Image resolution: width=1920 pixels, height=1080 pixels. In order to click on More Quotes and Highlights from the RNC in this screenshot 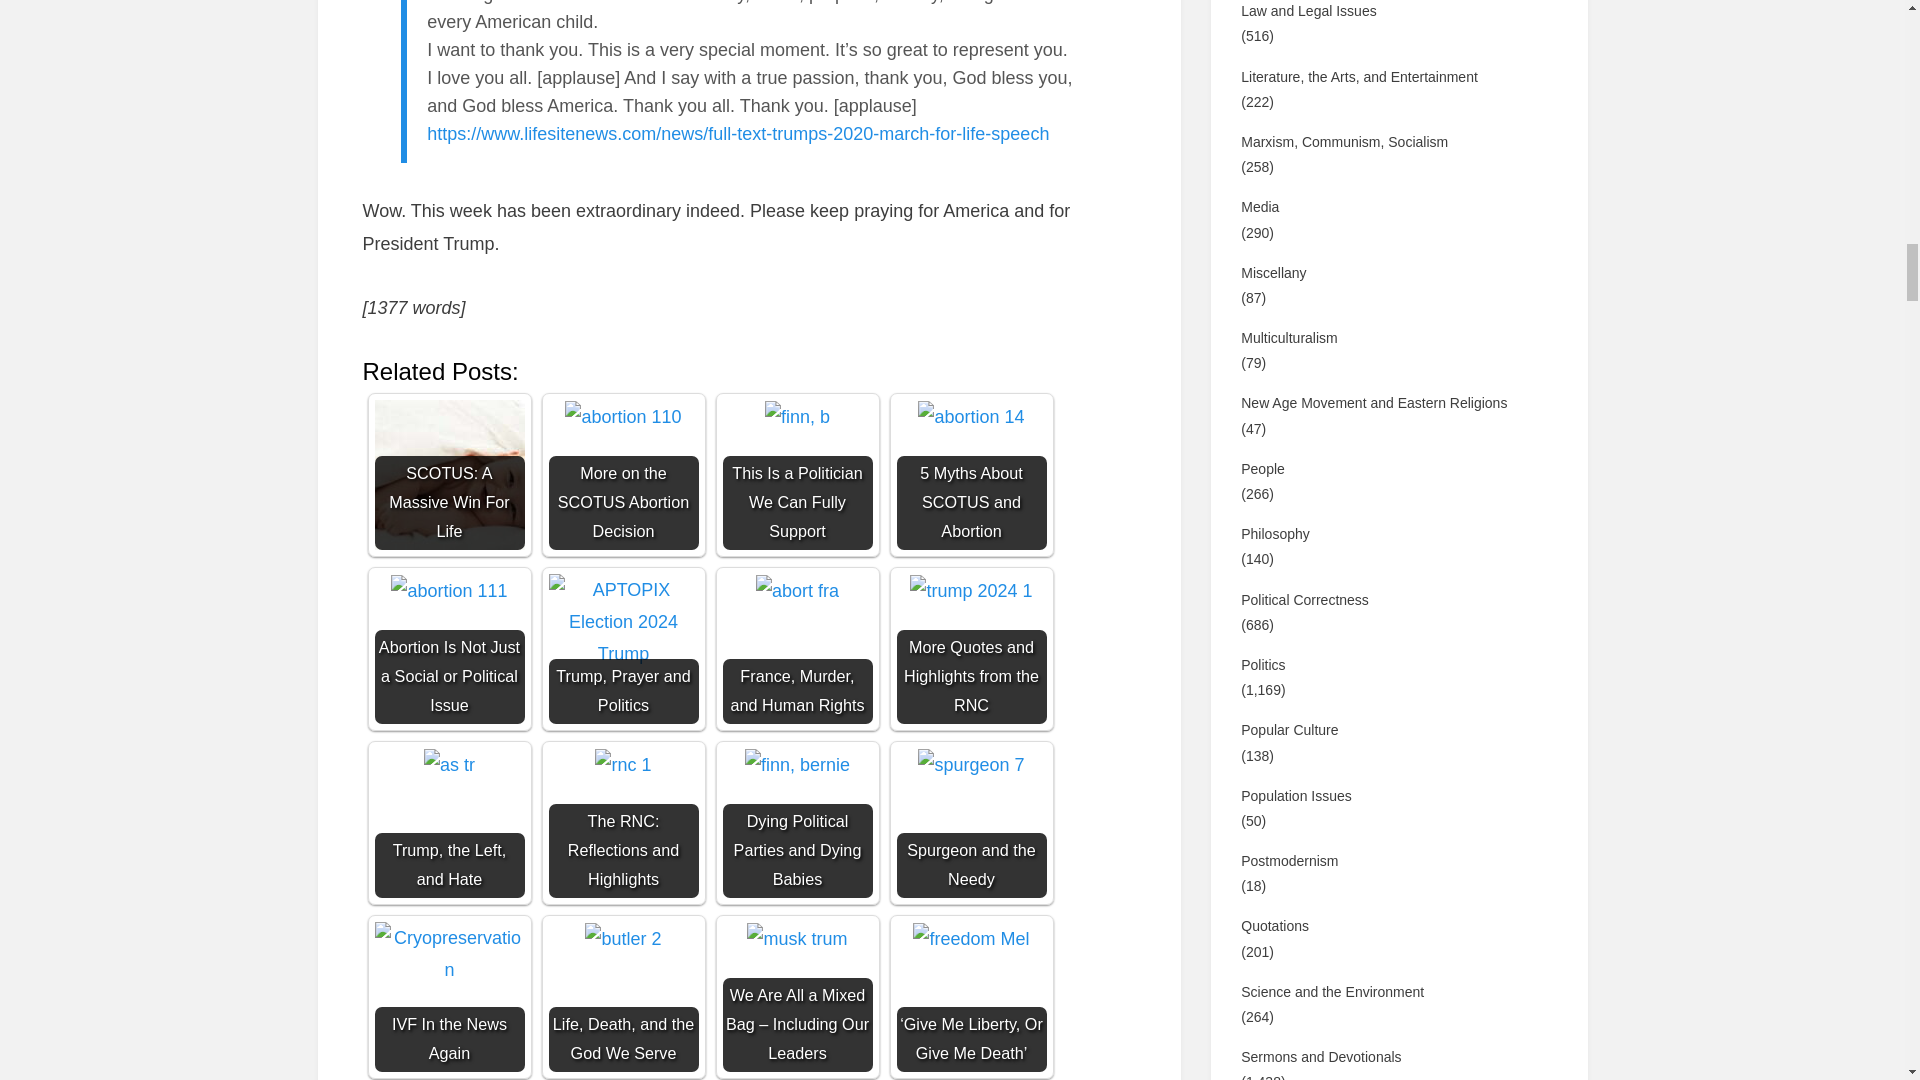, I will do `click(971, 648)`.